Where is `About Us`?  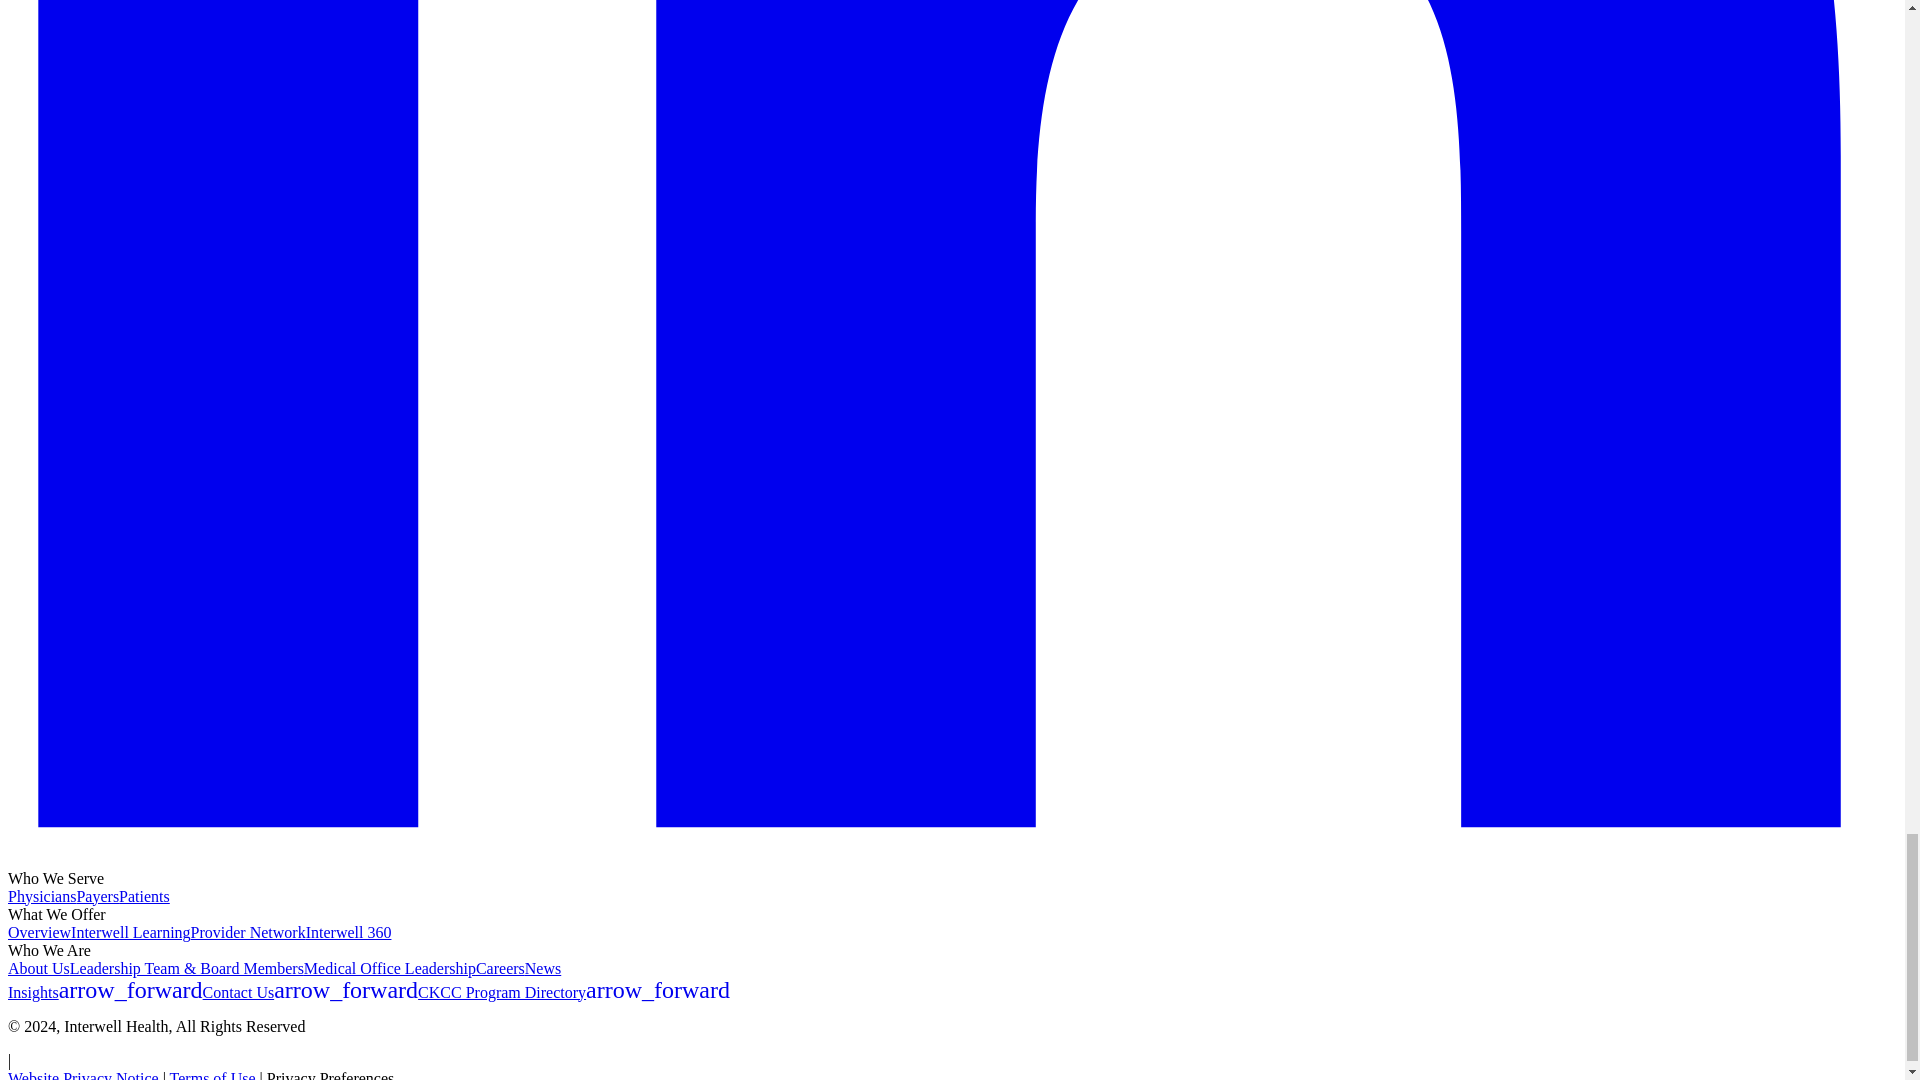 About Us is located at coordinates (38, 968).